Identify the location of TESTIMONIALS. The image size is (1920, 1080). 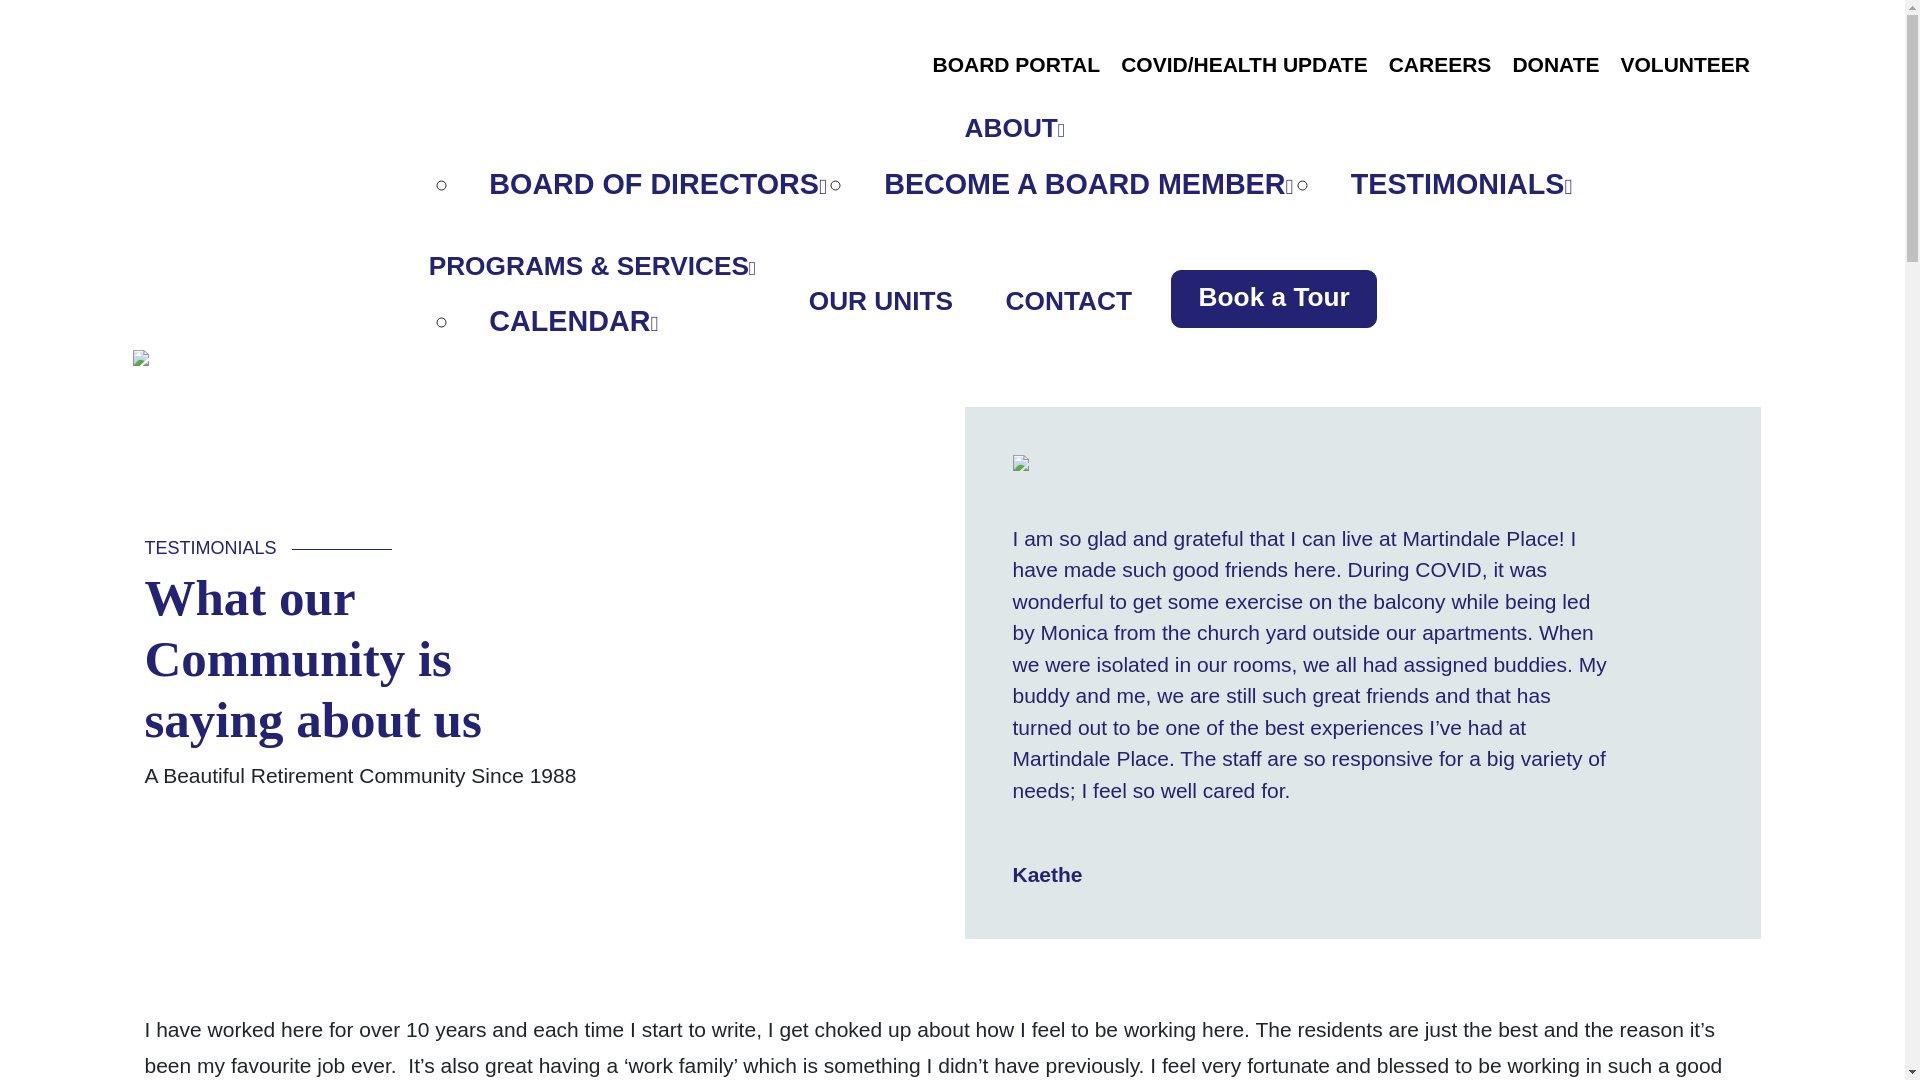
(1462, 184).